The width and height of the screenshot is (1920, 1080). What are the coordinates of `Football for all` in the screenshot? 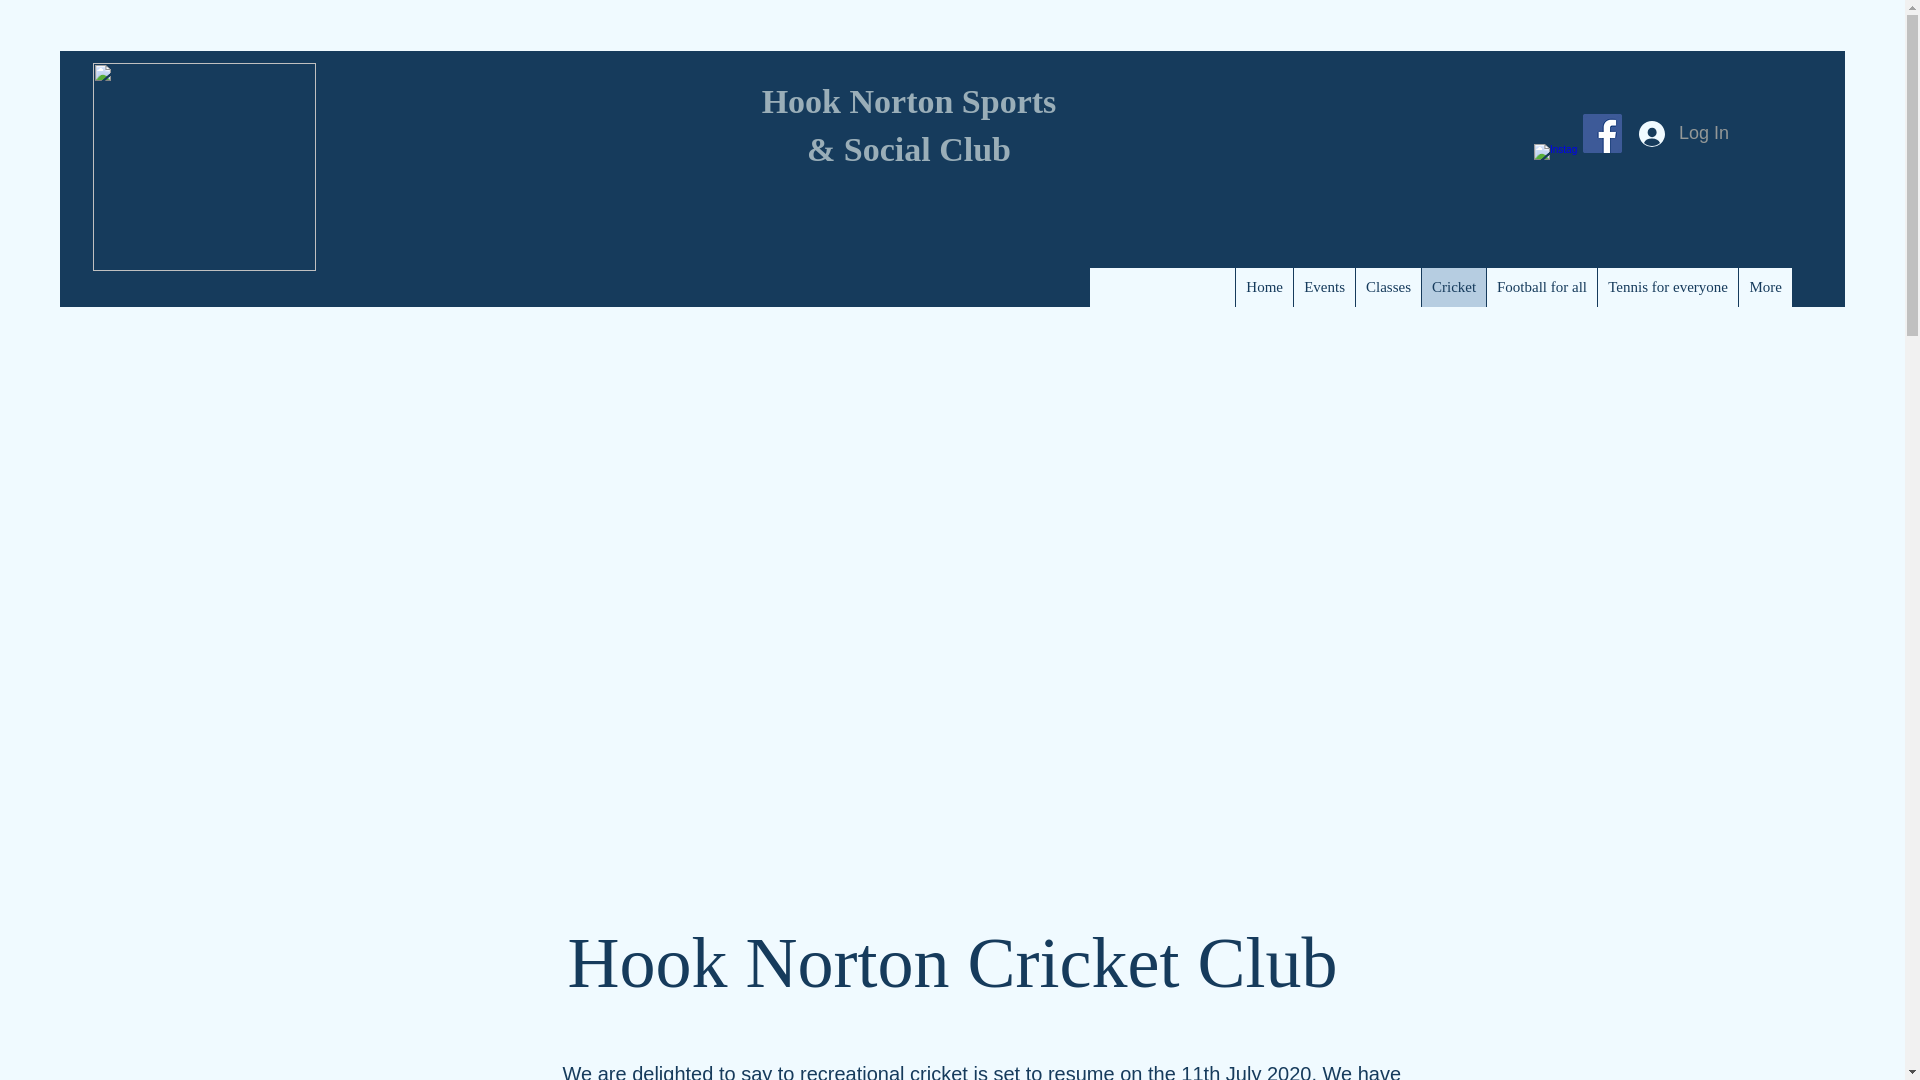 It's located at (1542, 286).